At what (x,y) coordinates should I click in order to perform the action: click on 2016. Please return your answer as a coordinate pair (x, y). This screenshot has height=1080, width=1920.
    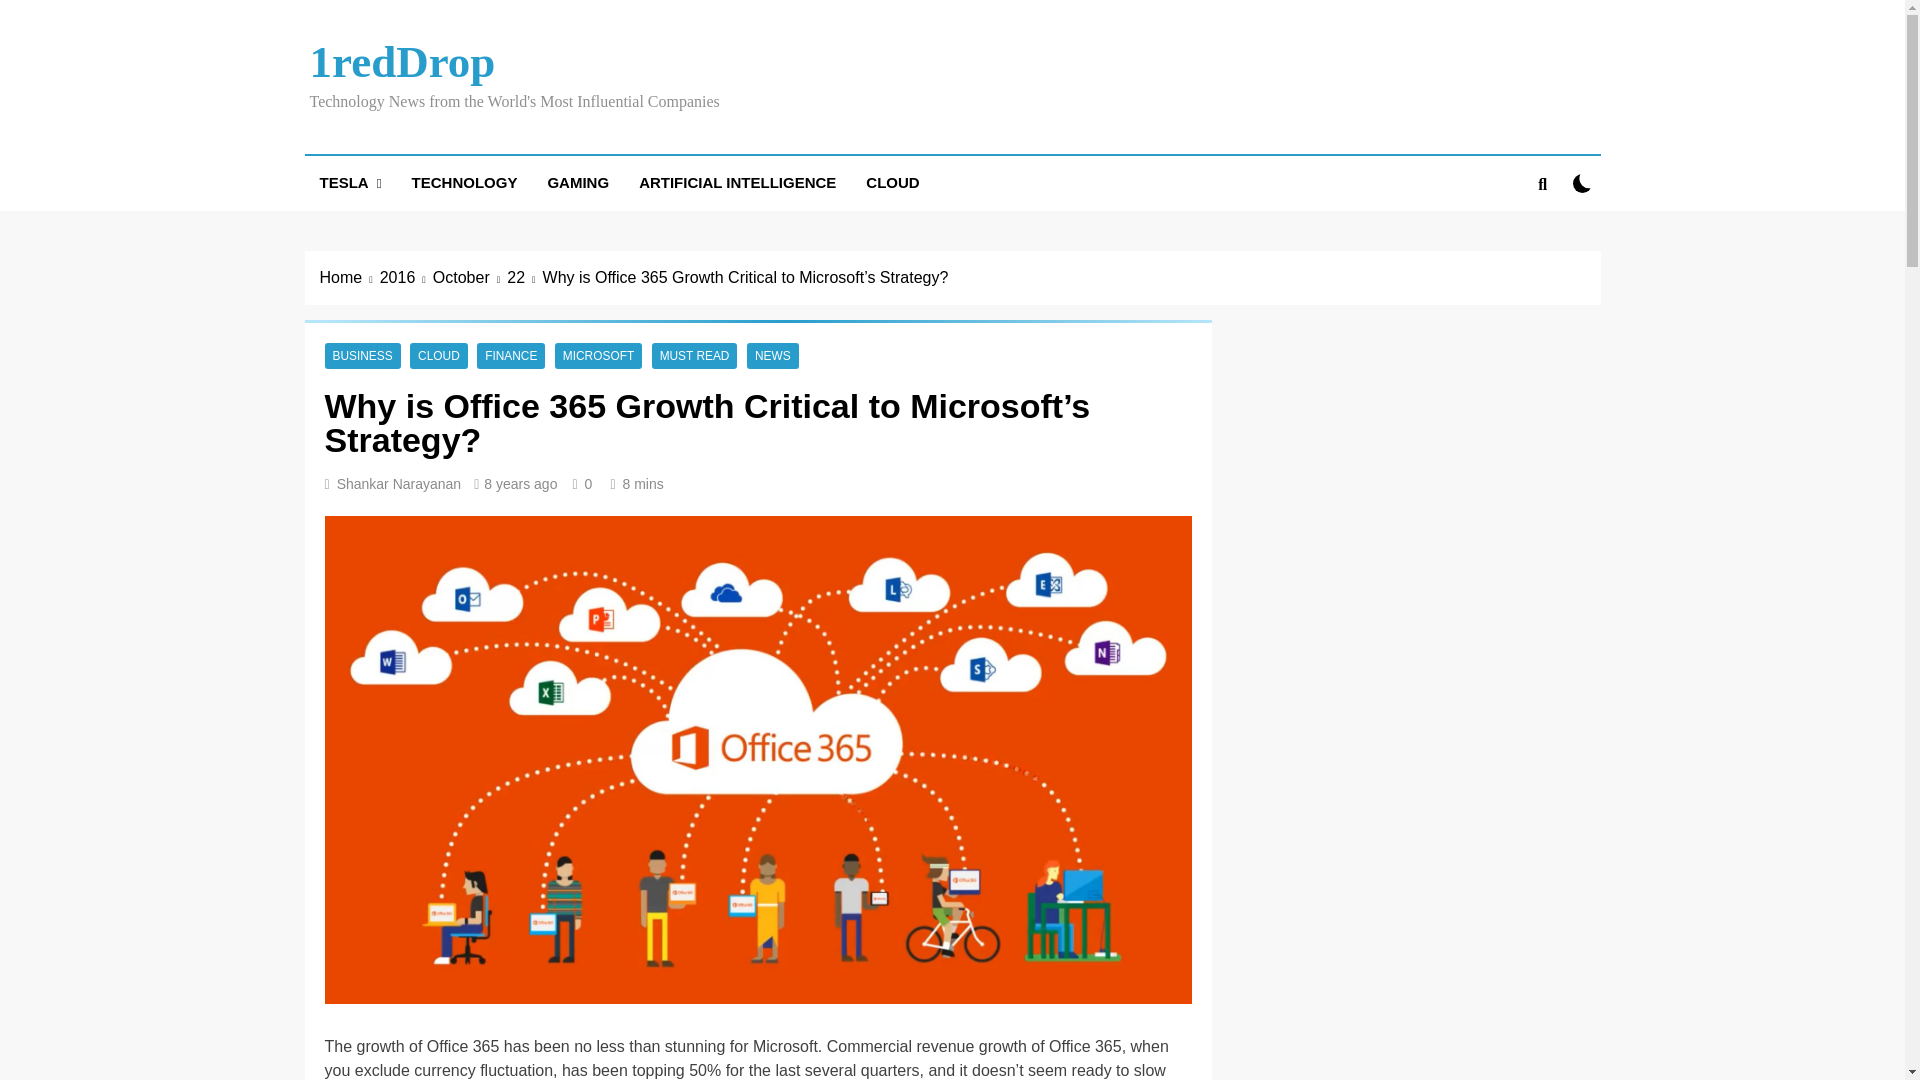
    Looking at the image, I should click on (406, 278).